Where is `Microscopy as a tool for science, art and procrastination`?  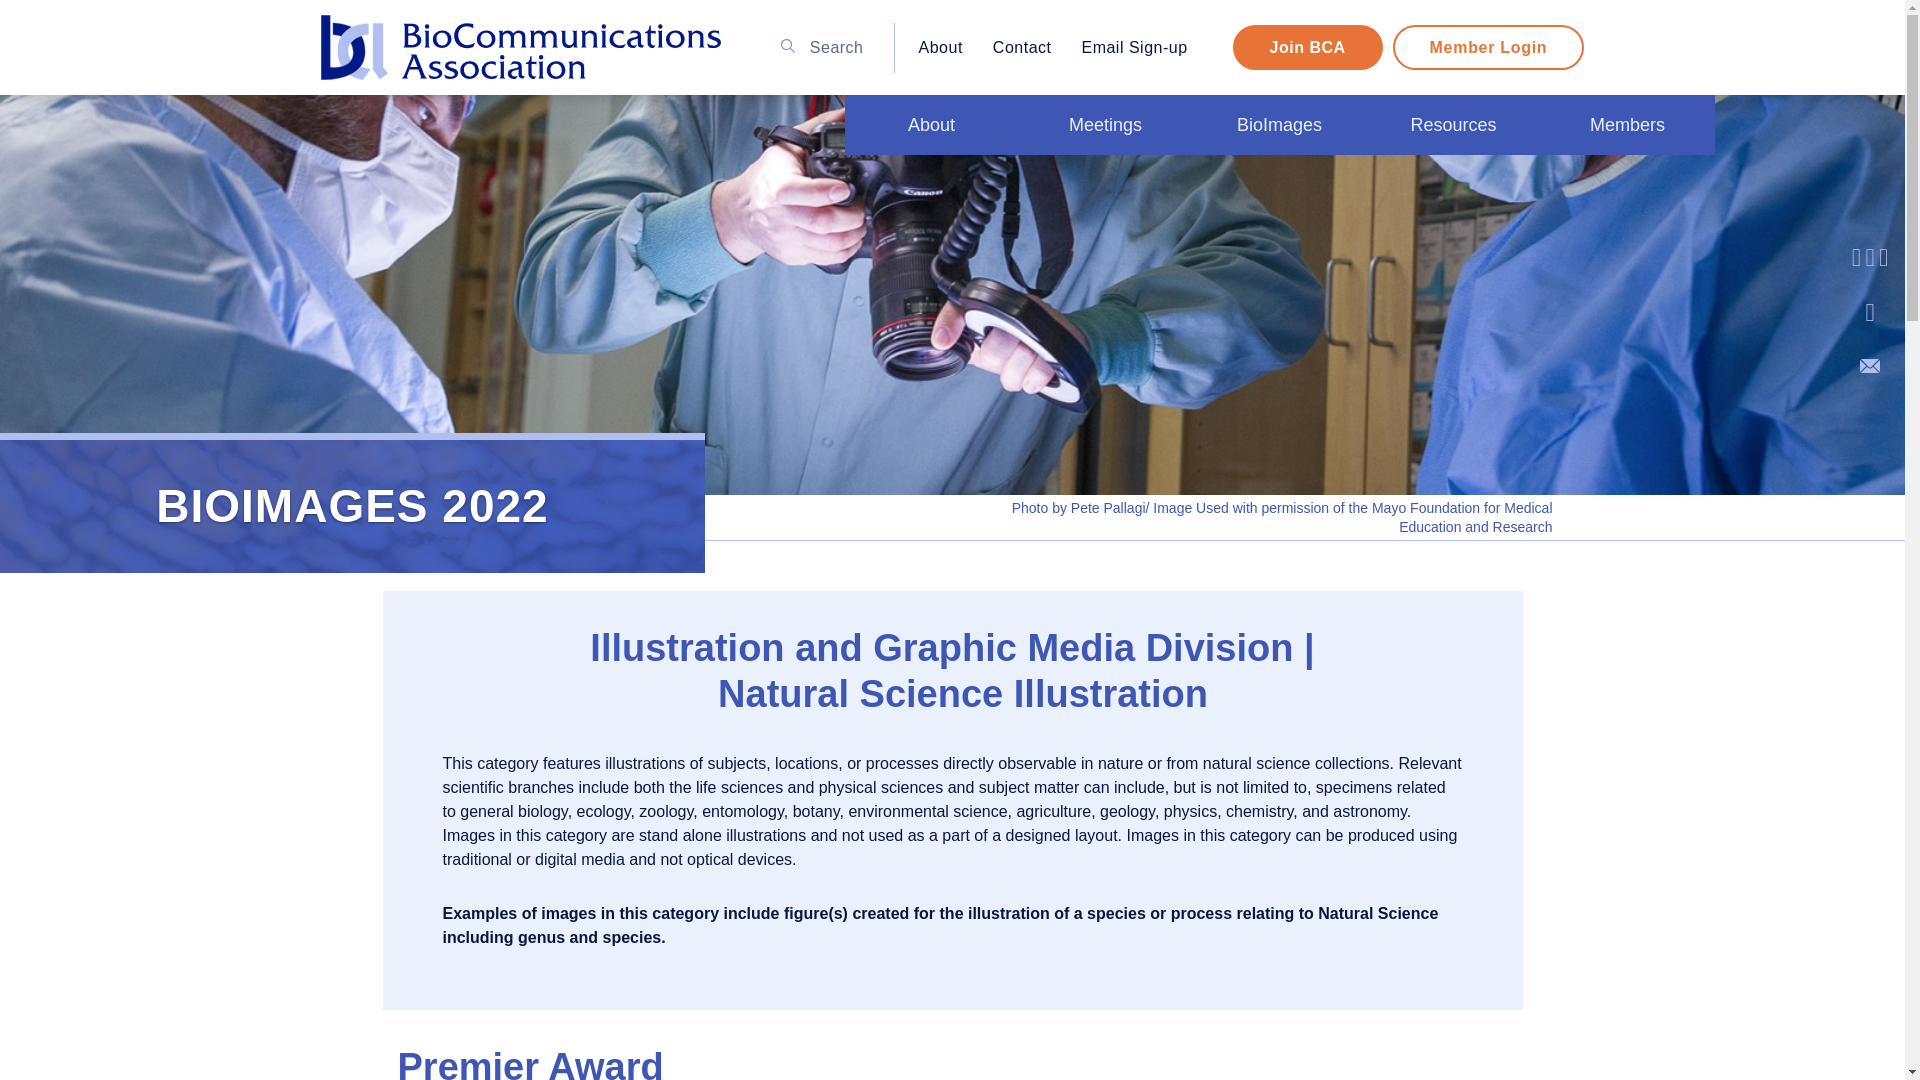 Microscopy as a tool for science, art and procrastination is located at coordinates (1374, 190).